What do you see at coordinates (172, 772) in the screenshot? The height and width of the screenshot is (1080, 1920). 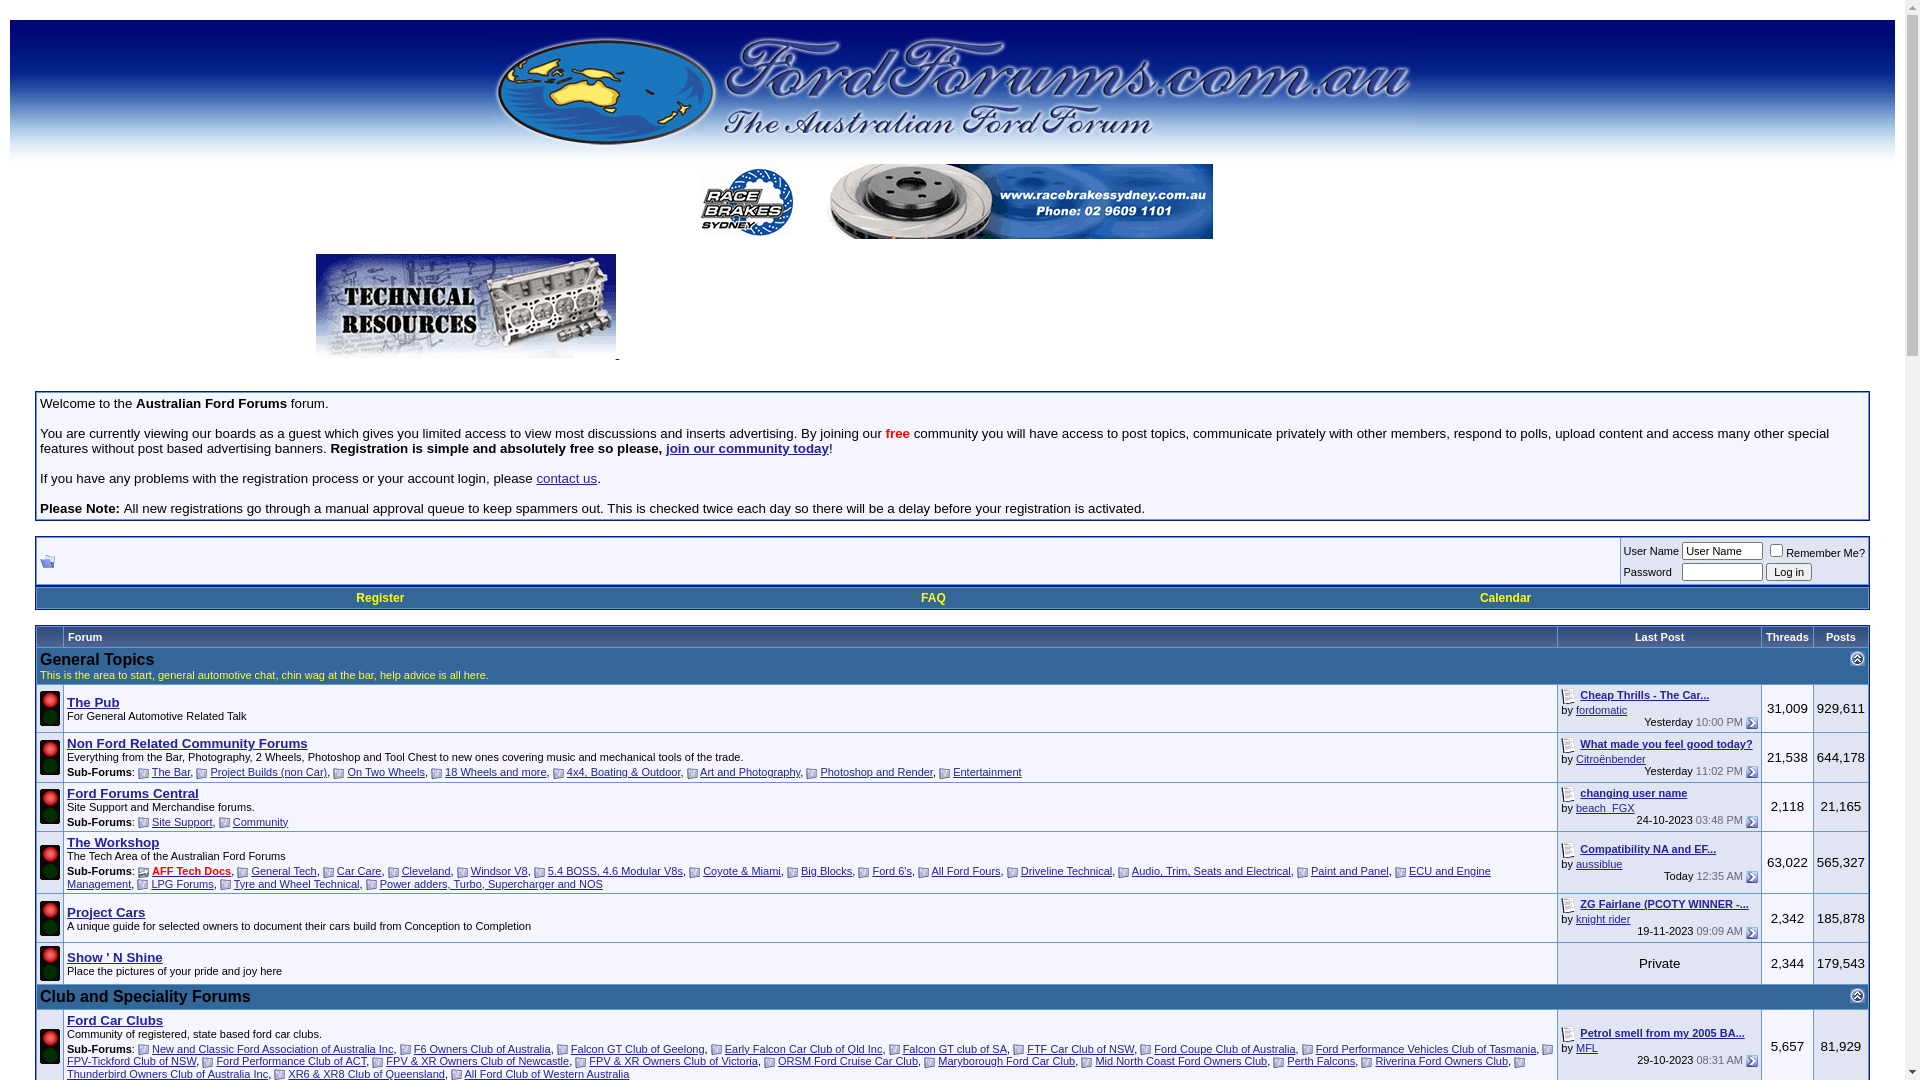 I see `The Bar` at bounding box center [172, 772].